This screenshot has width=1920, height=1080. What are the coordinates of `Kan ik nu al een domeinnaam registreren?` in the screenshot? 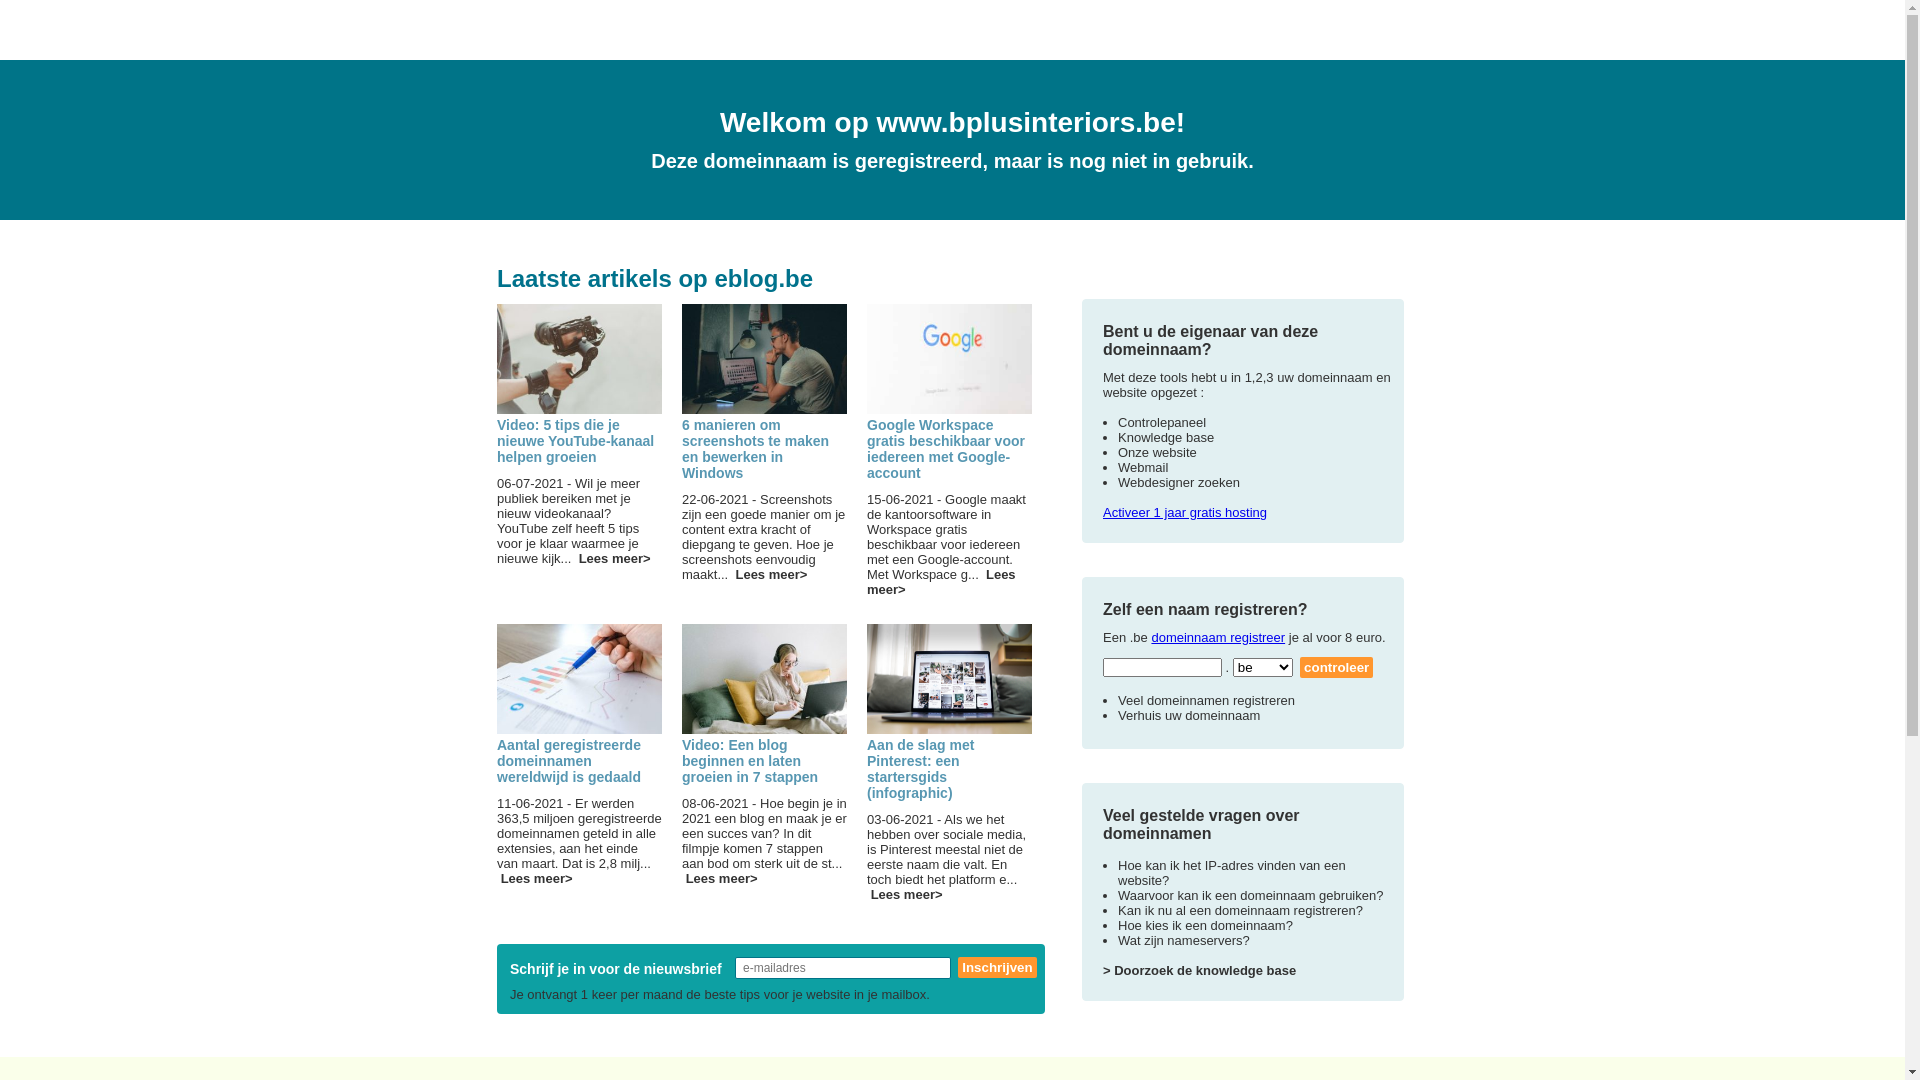 It's located at (1240, 910).